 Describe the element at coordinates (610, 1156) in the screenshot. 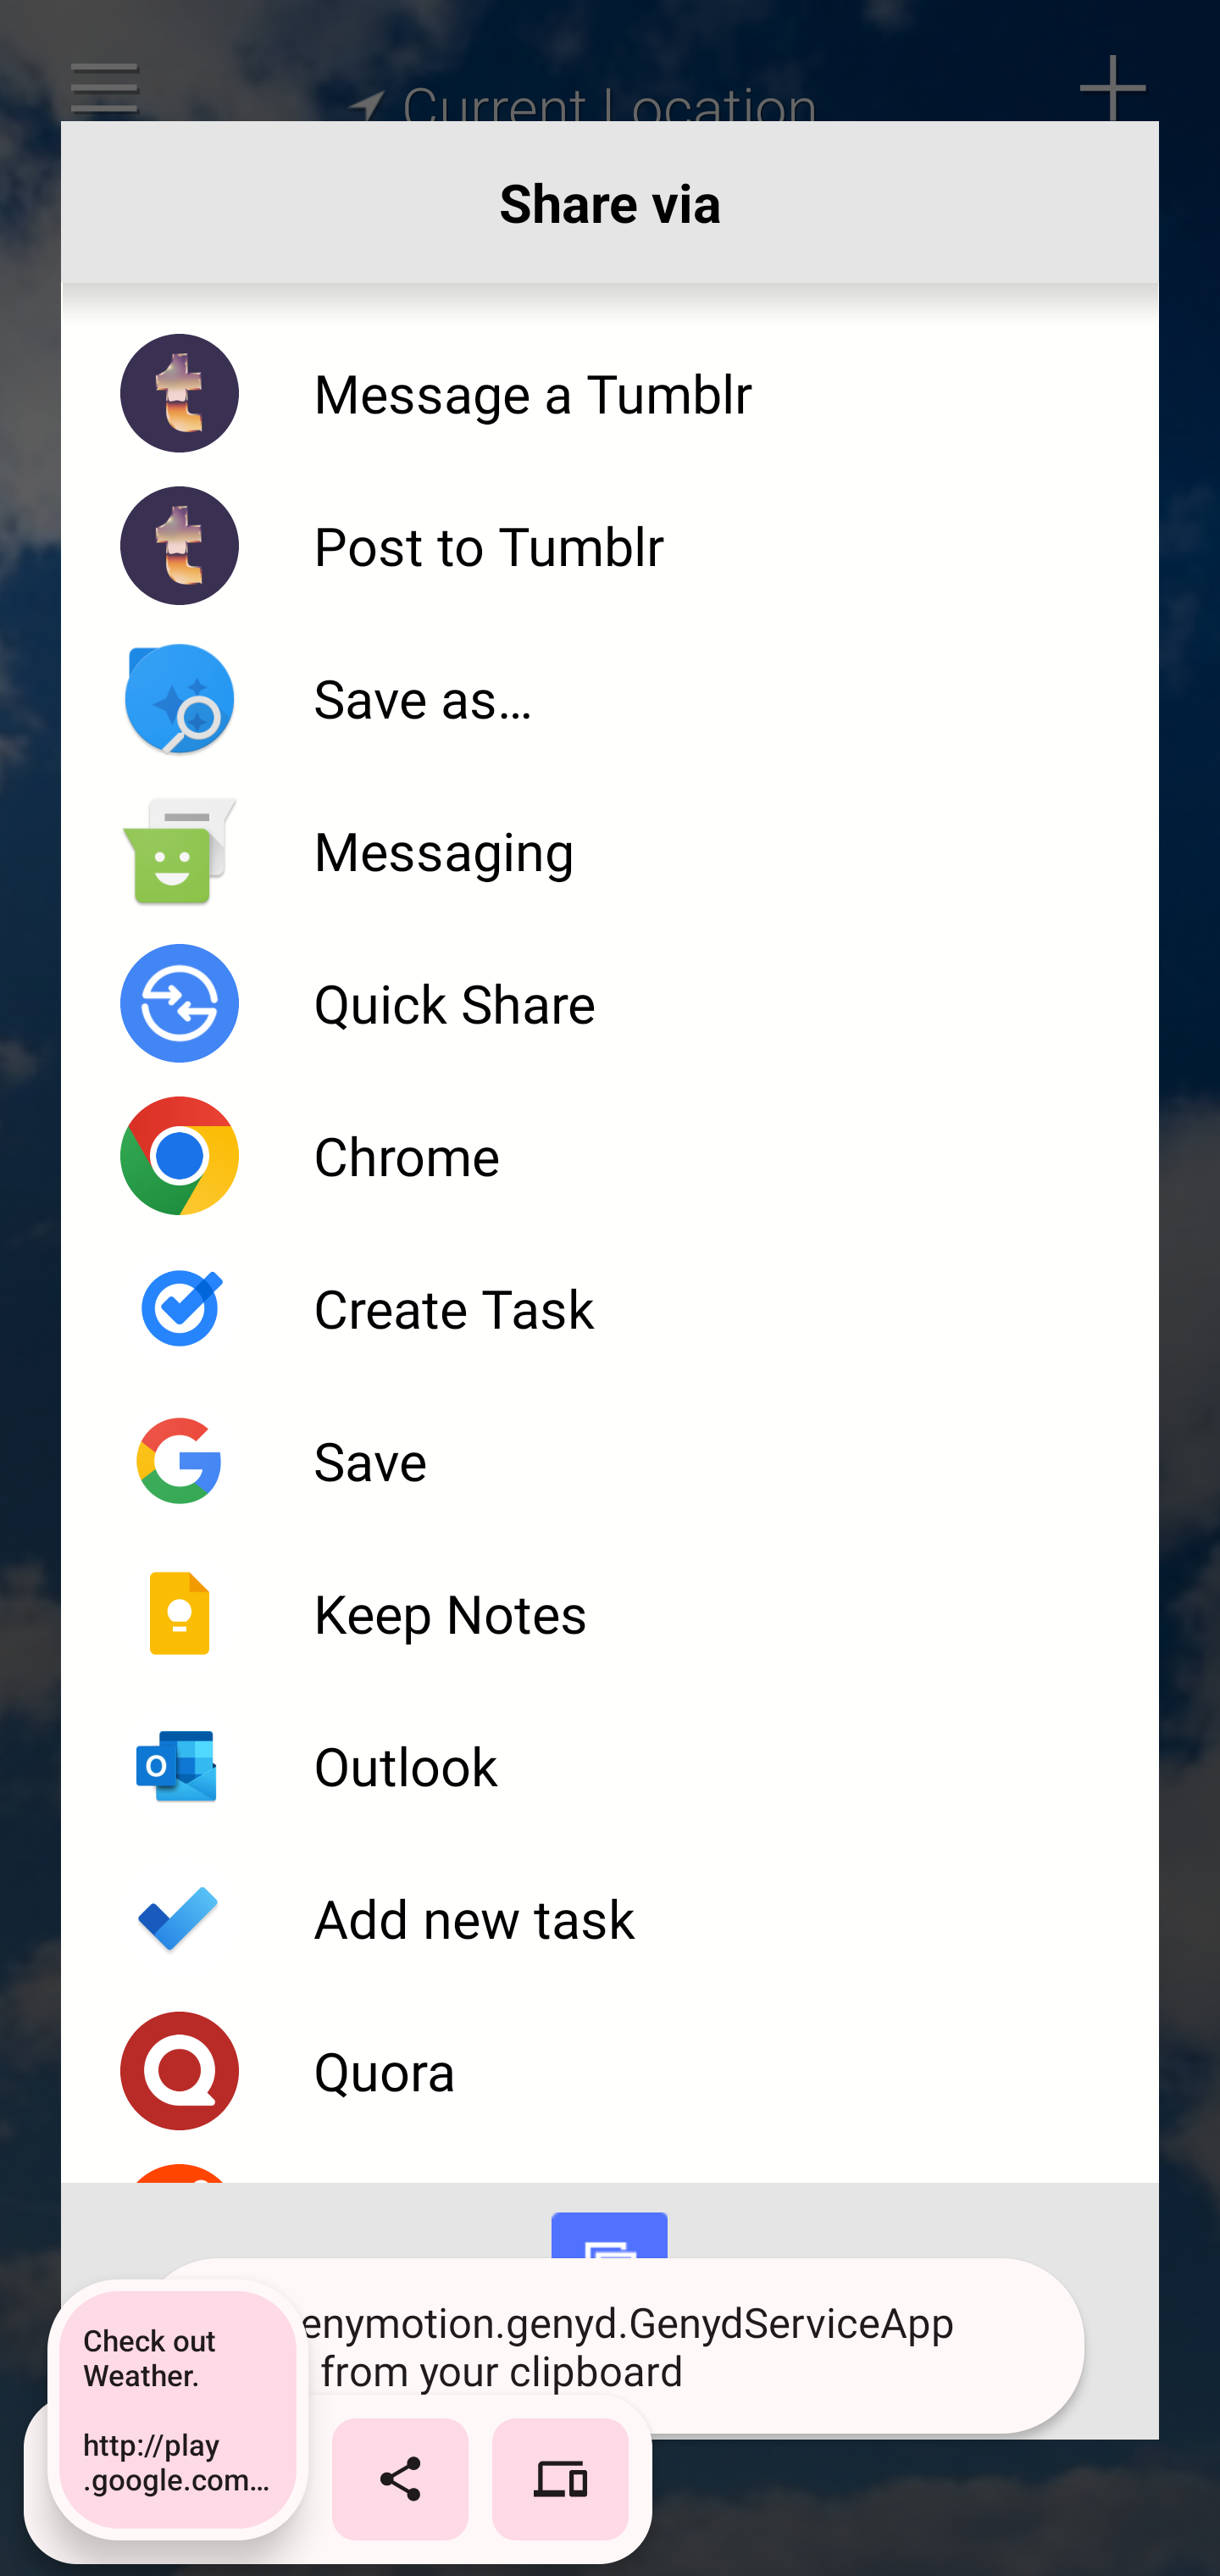

I see `Chrome` at that location.